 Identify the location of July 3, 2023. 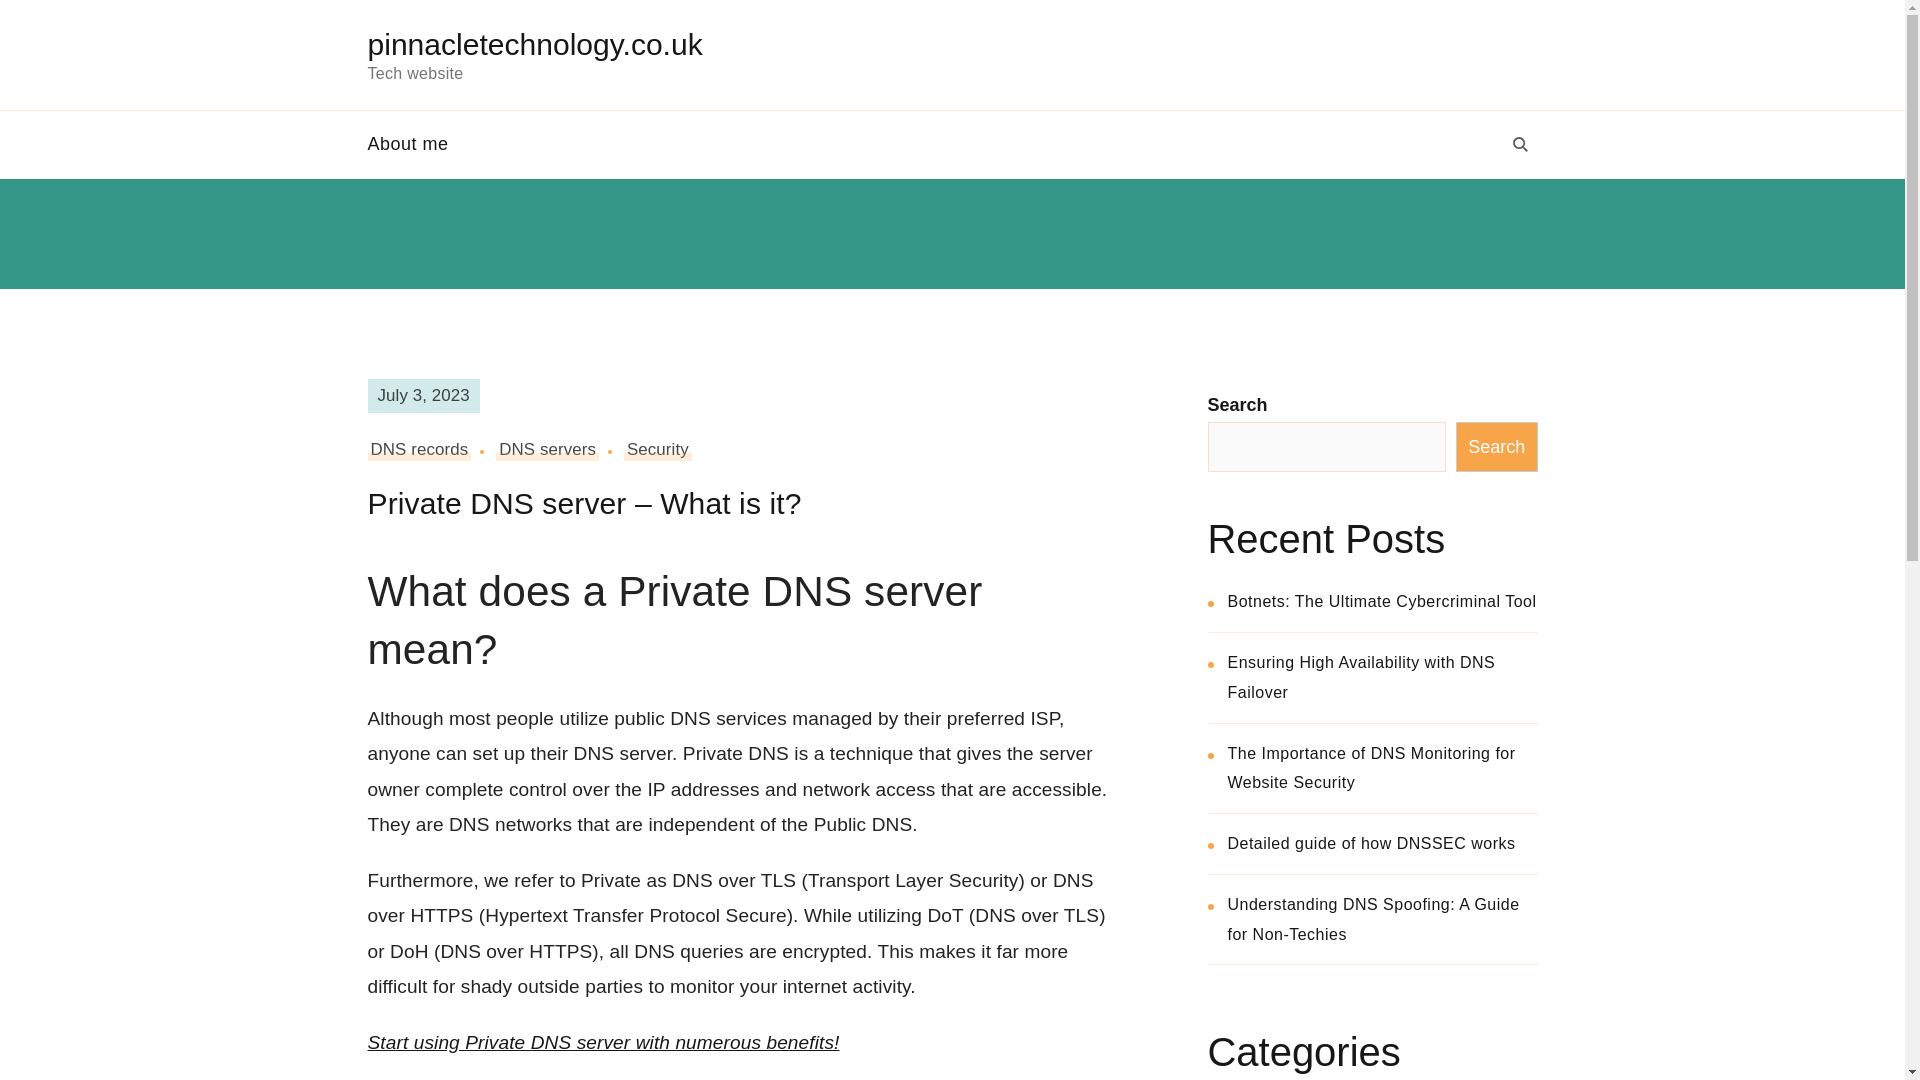
(424, 396).